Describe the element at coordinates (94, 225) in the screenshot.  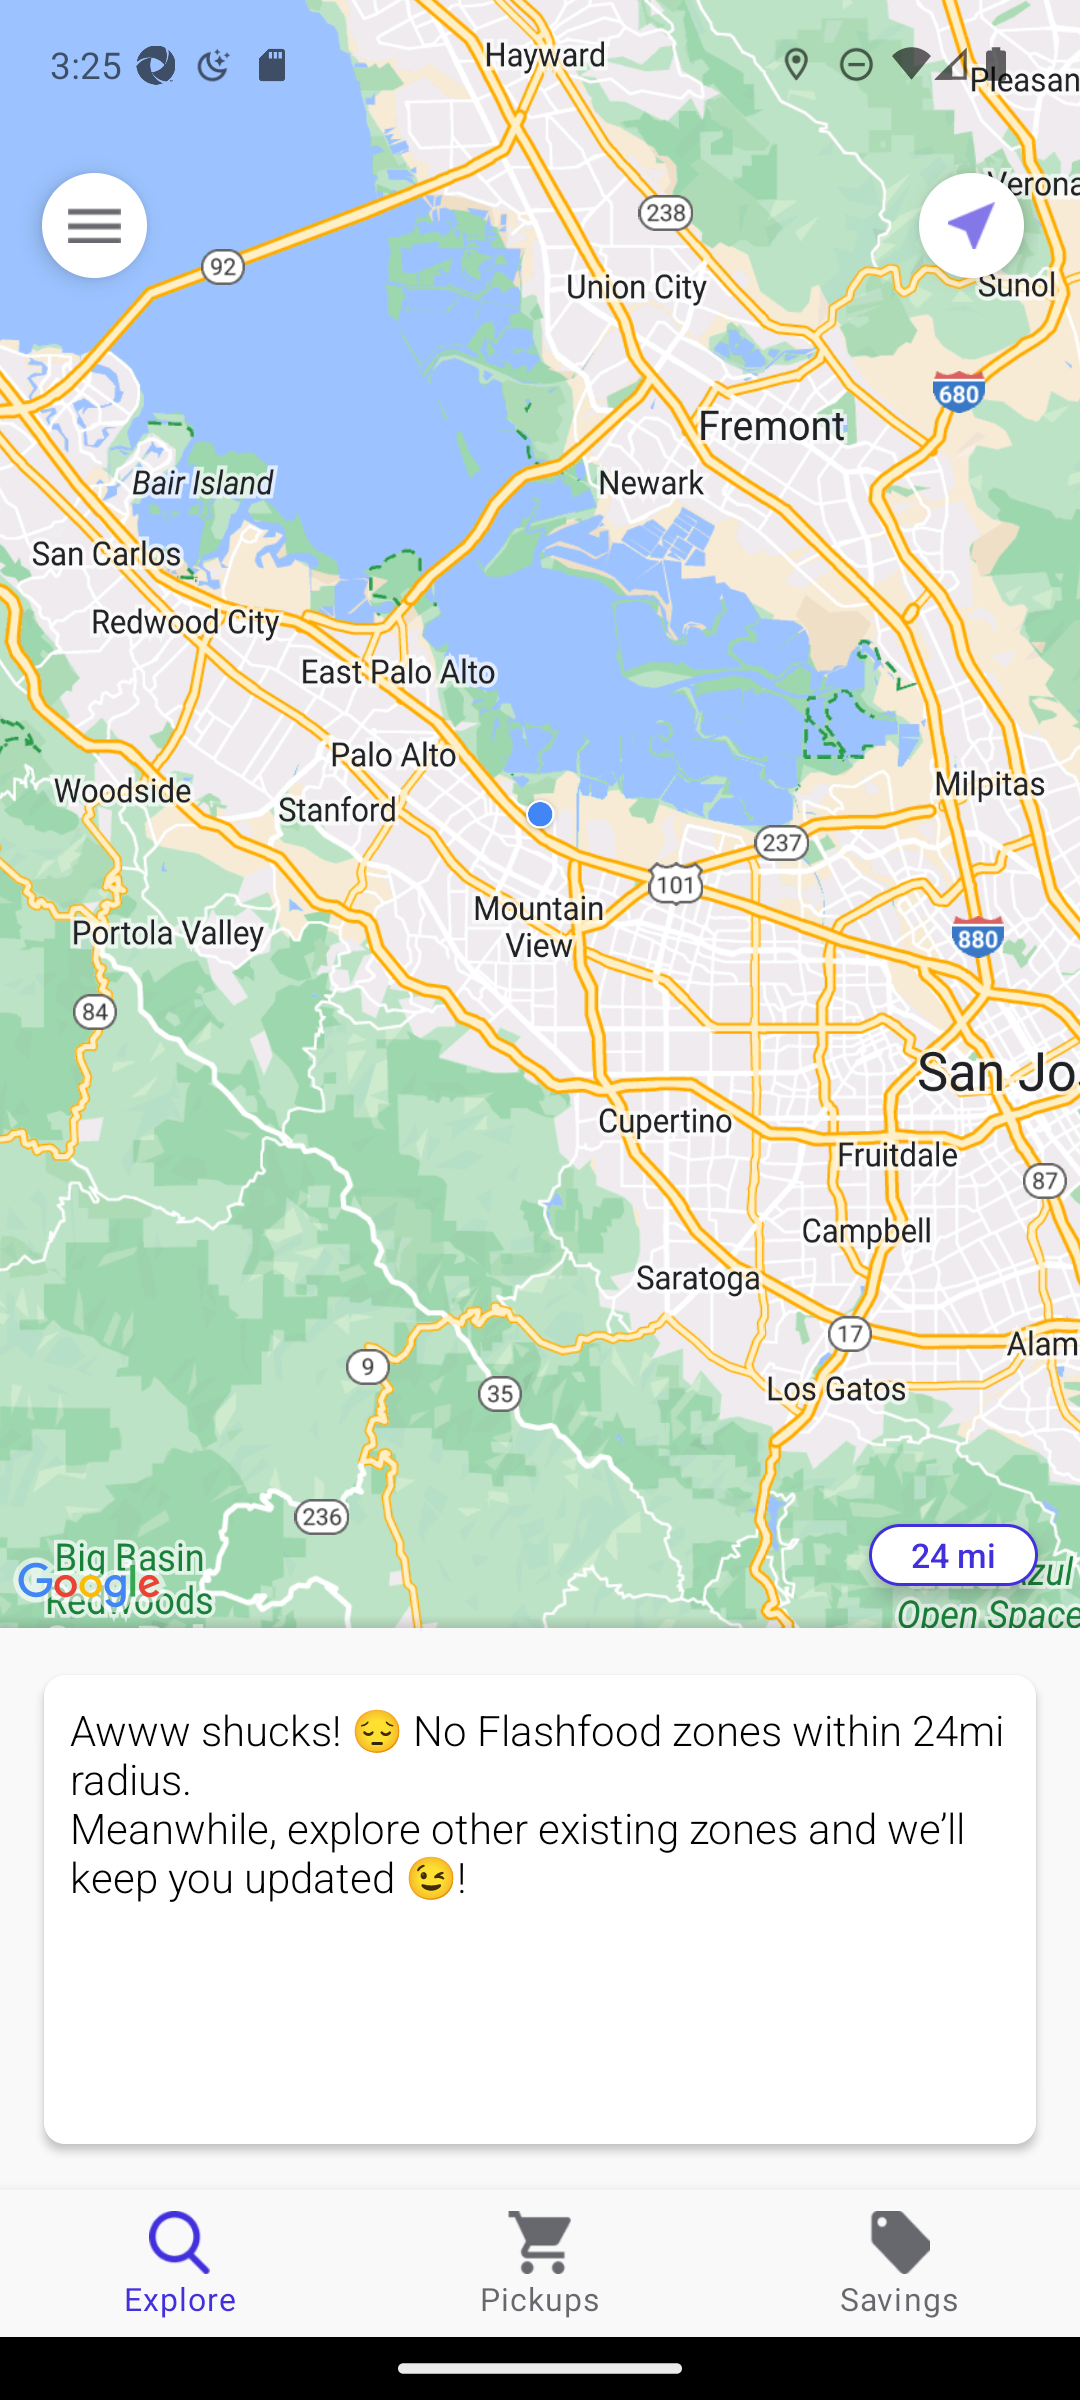
I see `Menu` at that location.